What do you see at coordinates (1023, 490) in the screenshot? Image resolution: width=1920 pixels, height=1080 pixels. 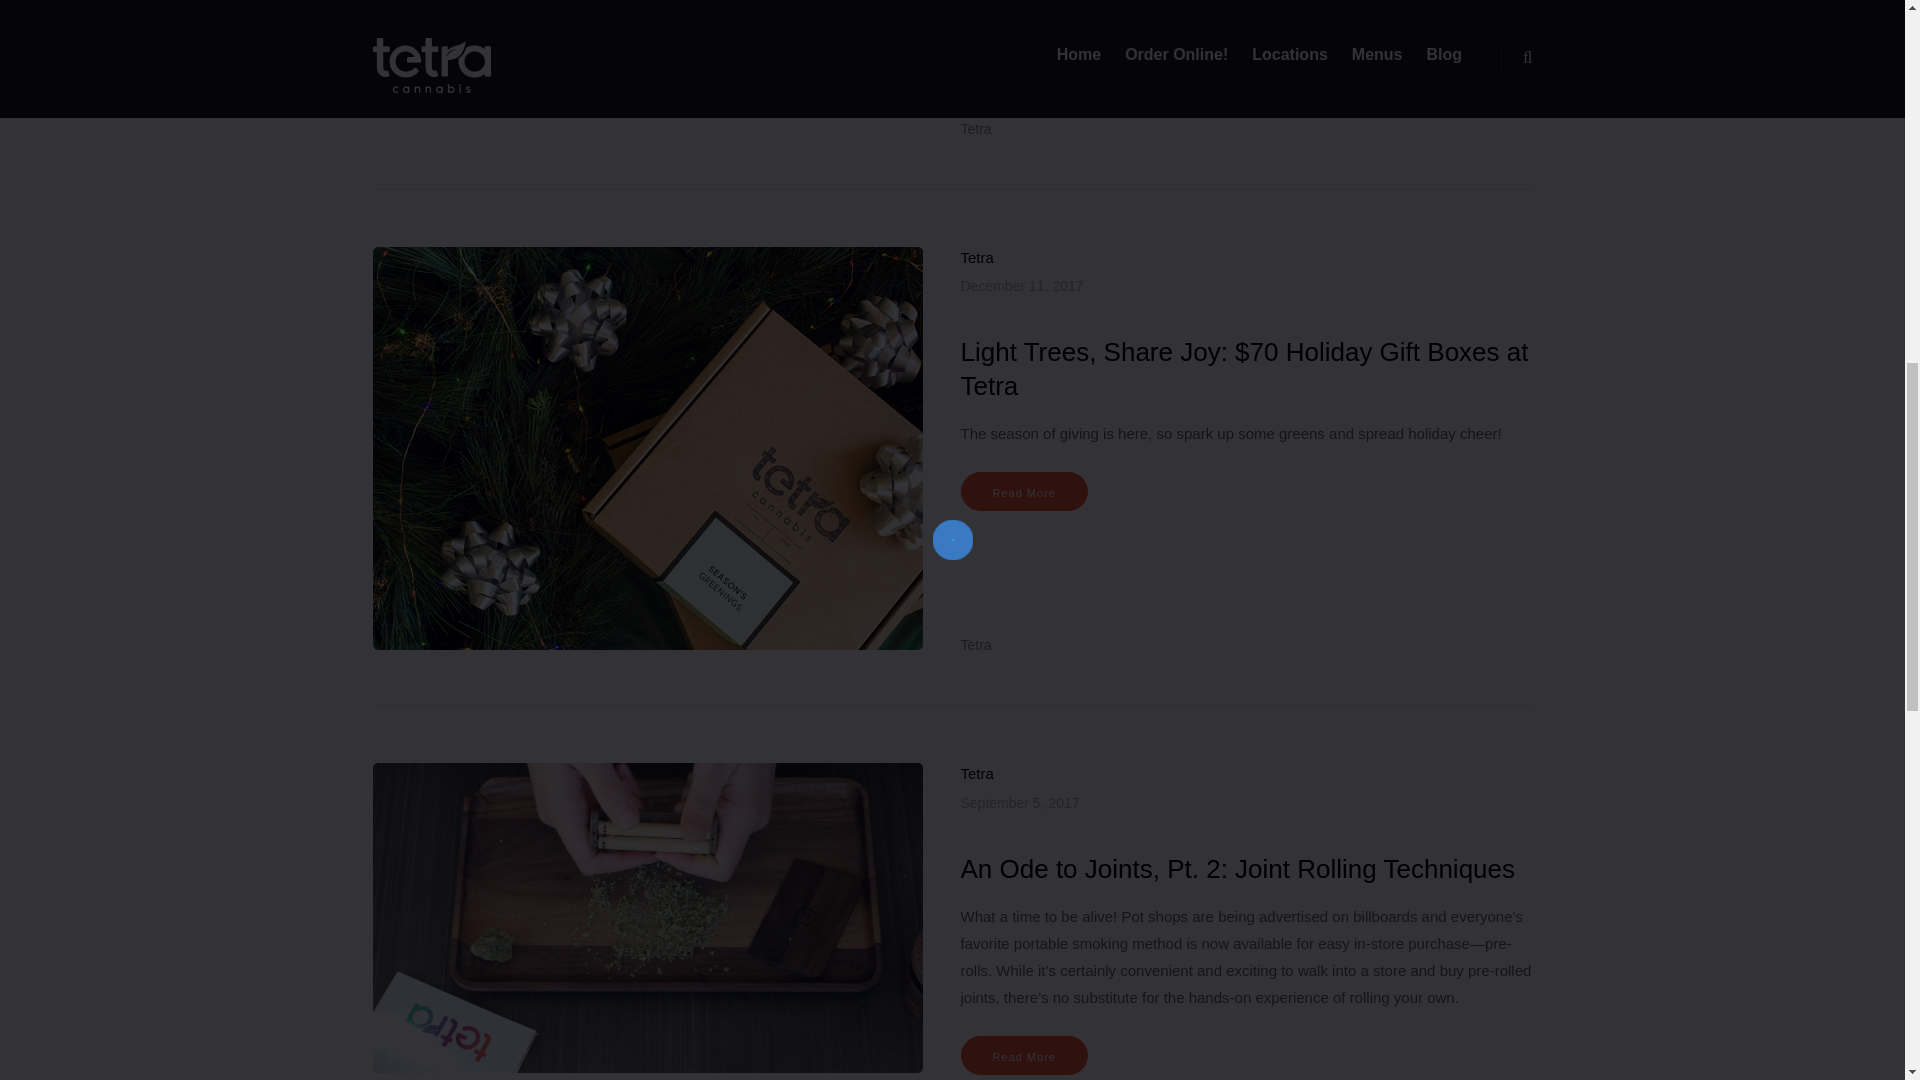 I see `Read More` at bounding box center [1023, 490].